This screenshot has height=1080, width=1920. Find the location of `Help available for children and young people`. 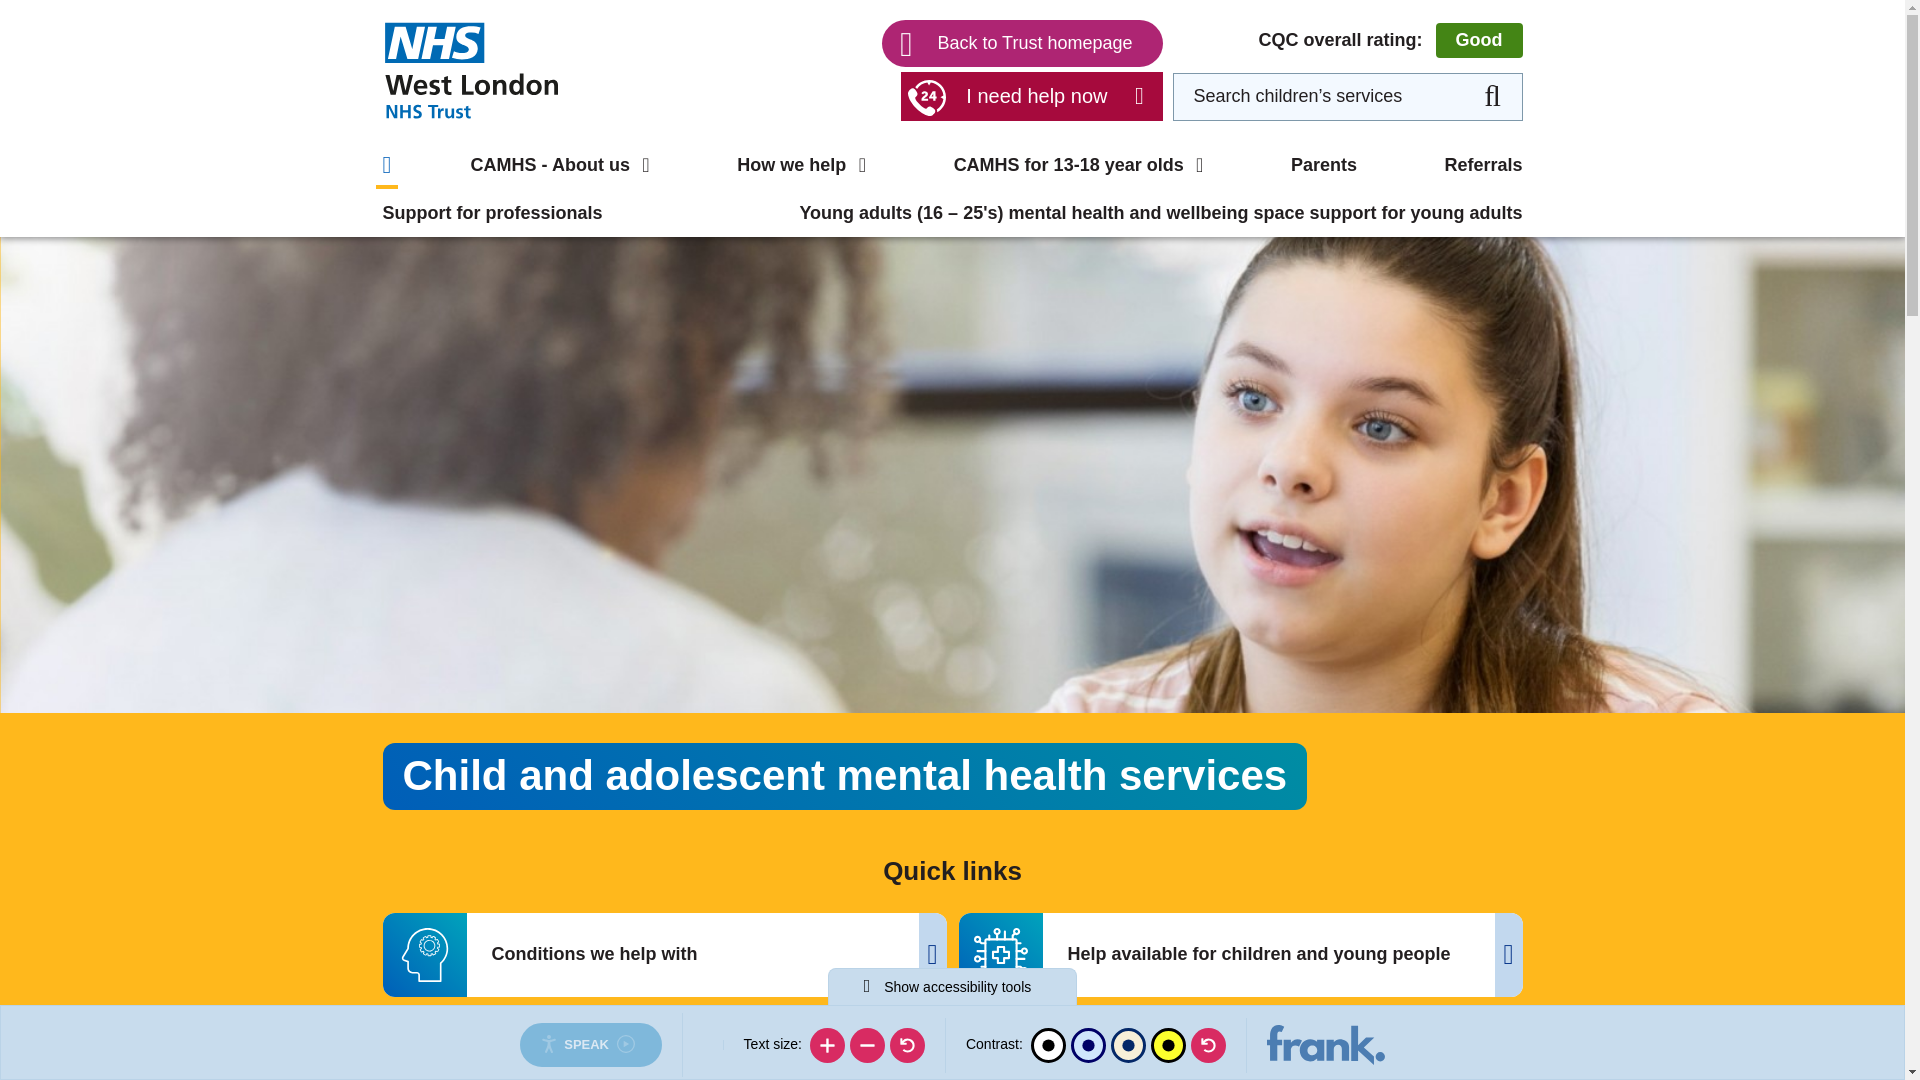

Help available for children and young people is located at coordinates (949, 102).